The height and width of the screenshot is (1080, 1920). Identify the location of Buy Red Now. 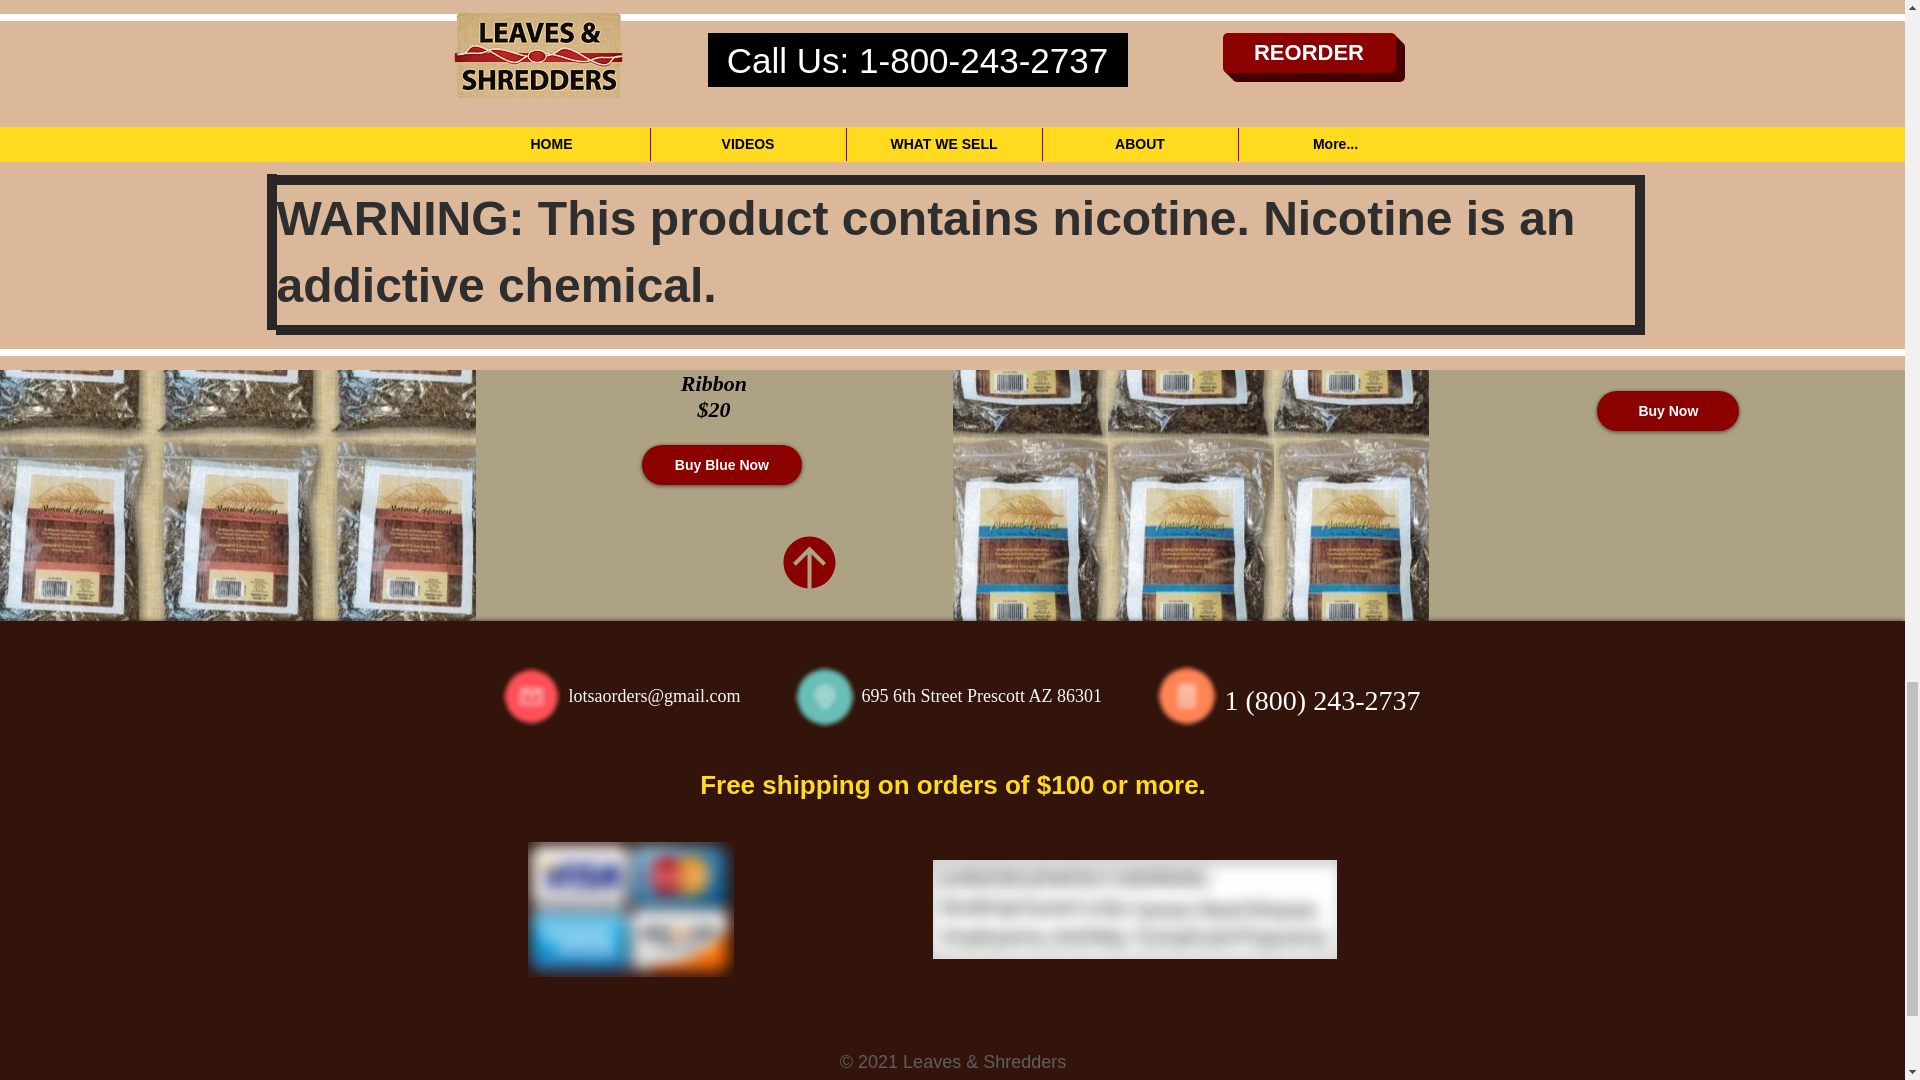
(714, 284).